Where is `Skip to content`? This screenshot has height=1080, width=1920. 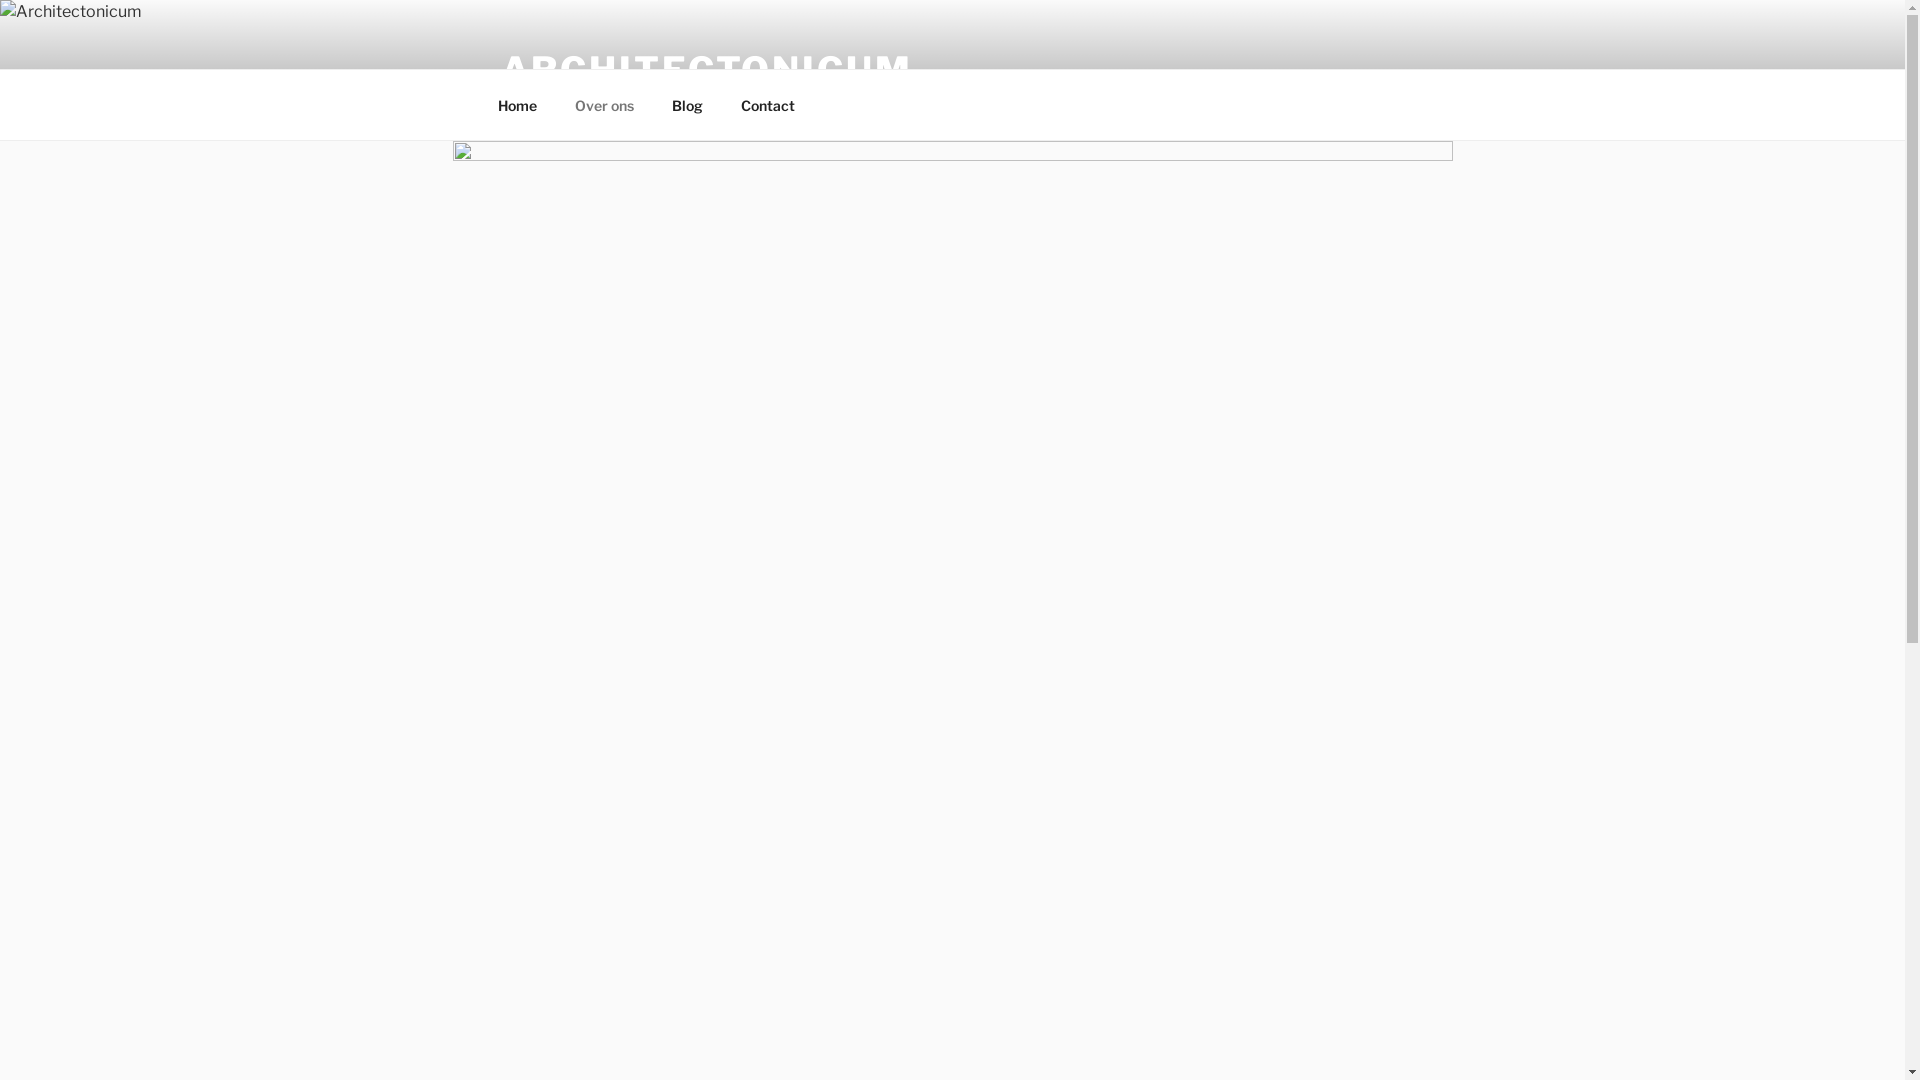 Skip to content is located at coordinates (0, 0).